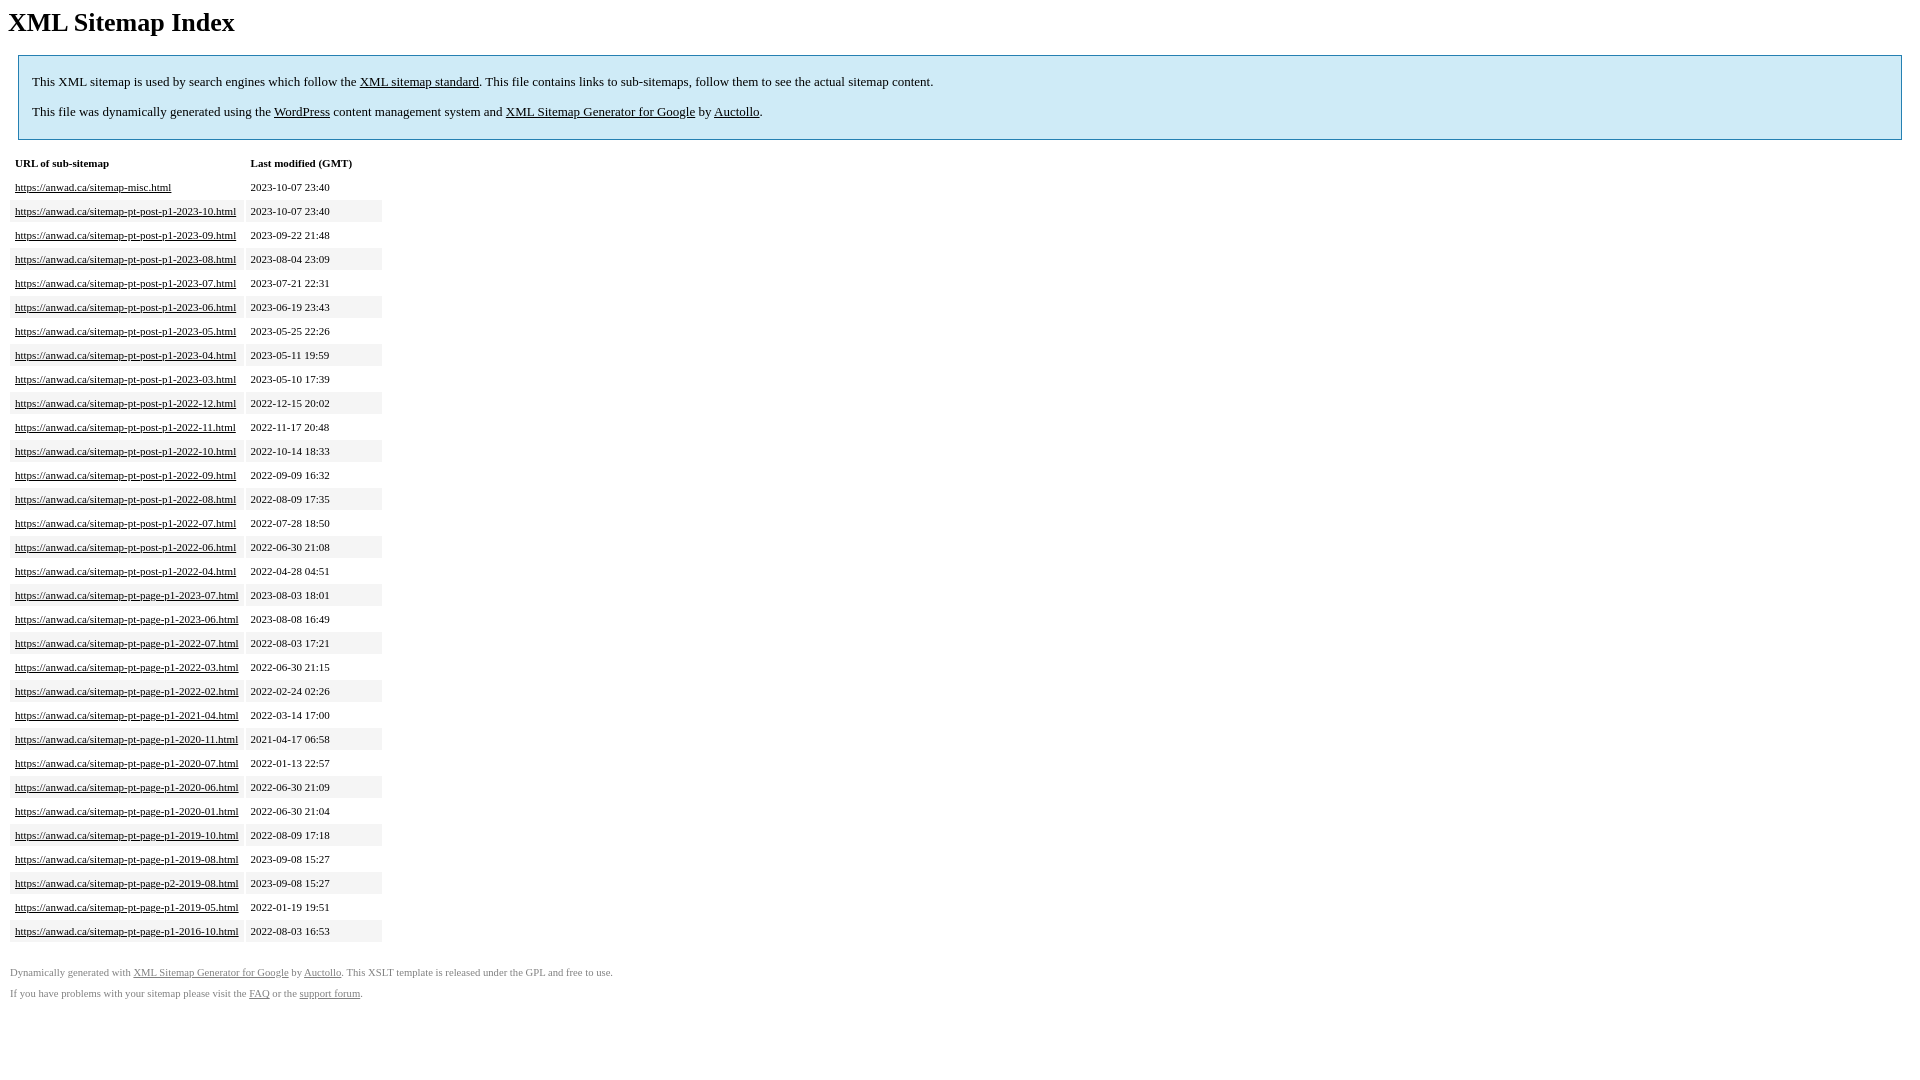  Describe the element at coordinates (126, 211) in the screenshot. I see `https://anwad.ca/sitemap-pt-post-p1-2023-10.html` at that location.